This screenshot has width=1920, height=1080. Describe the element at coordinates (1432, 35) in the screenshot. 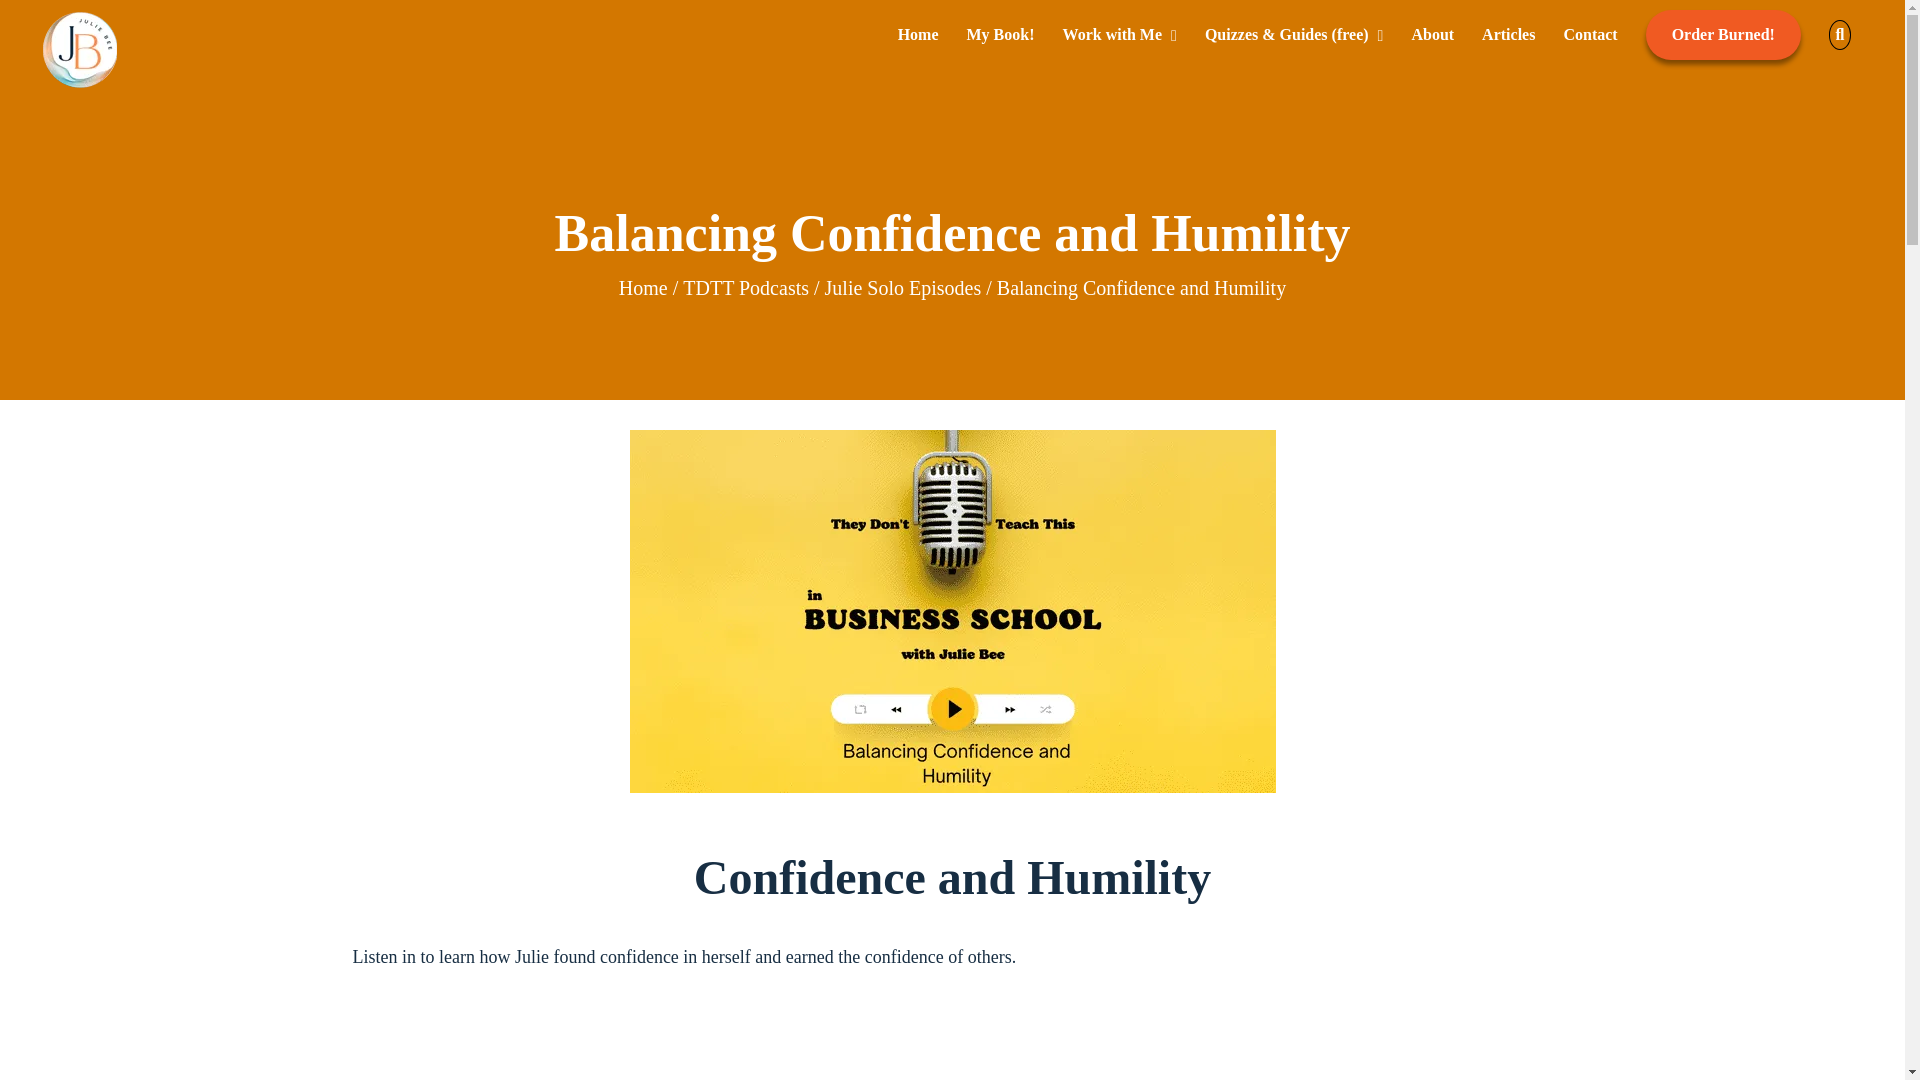

I see `About` at that location.